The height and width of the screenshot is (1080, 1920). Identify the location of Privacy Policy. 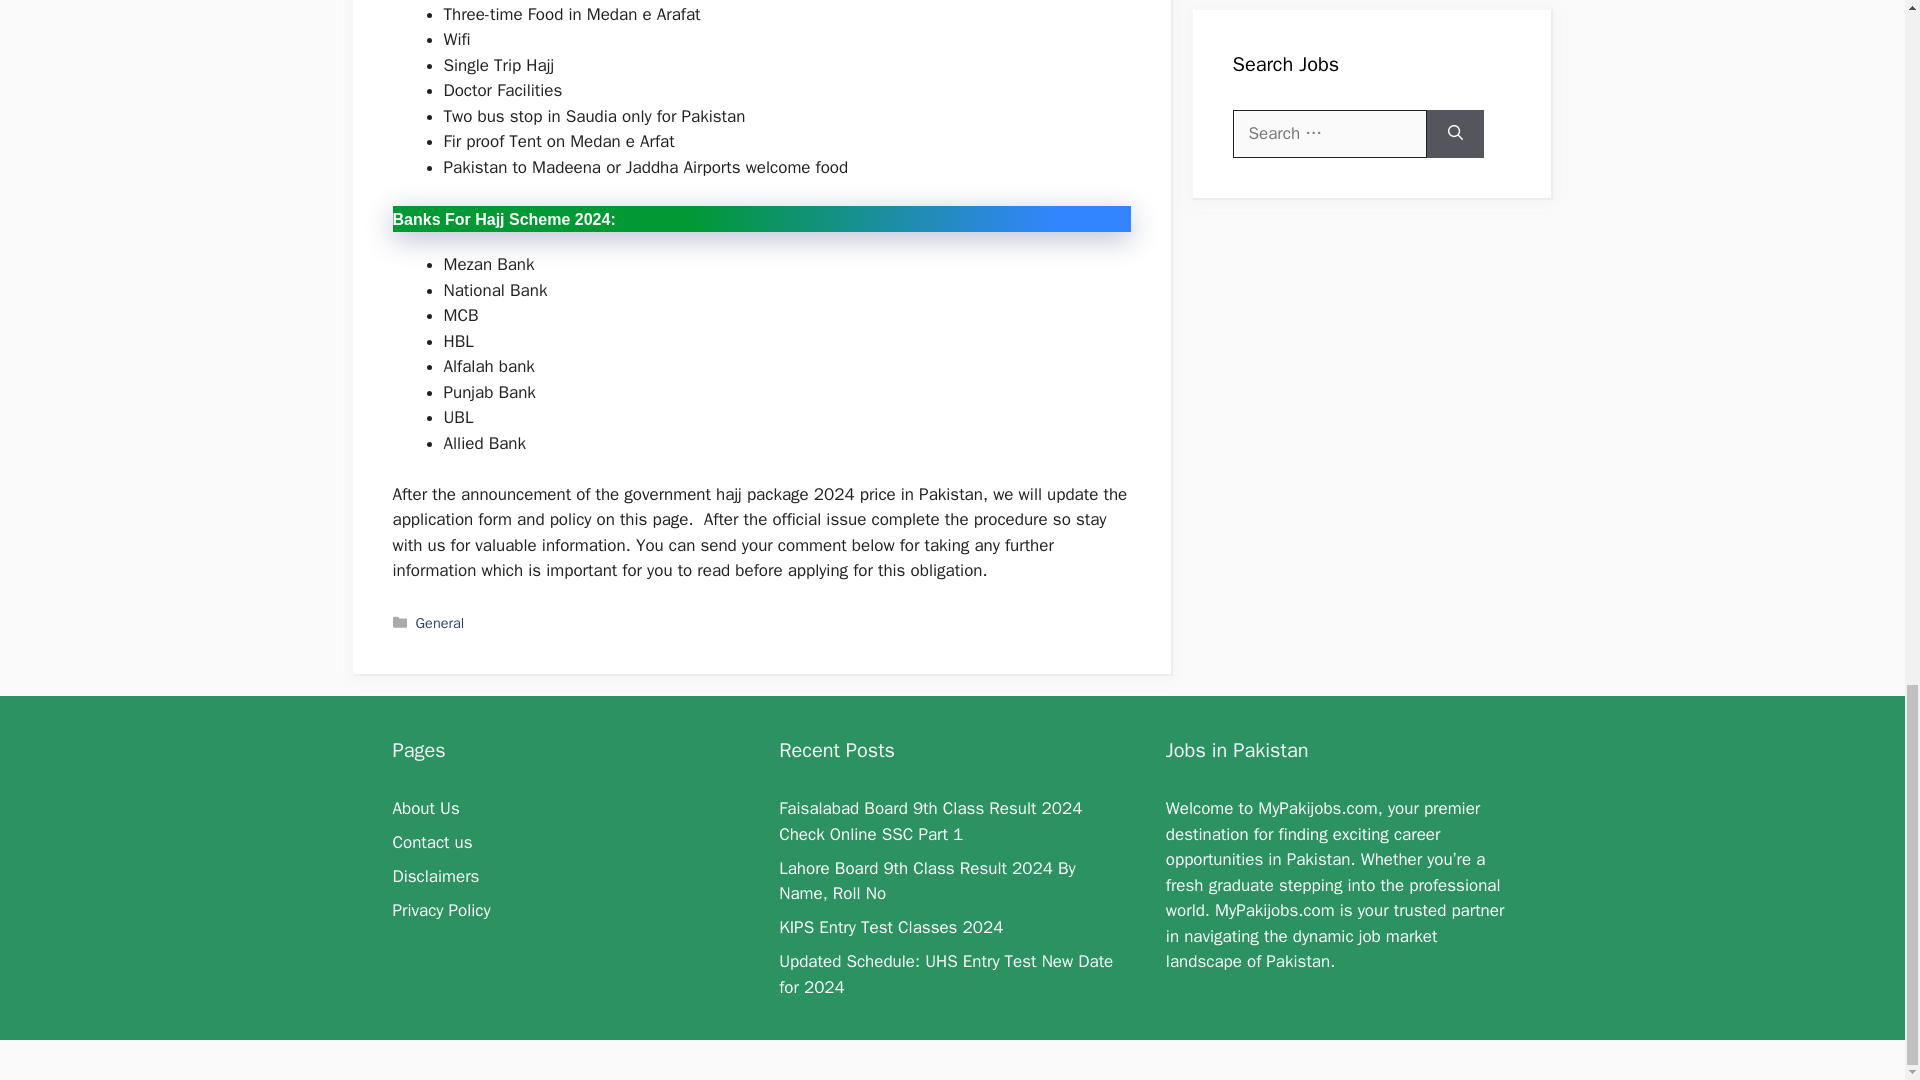
(440, 910).